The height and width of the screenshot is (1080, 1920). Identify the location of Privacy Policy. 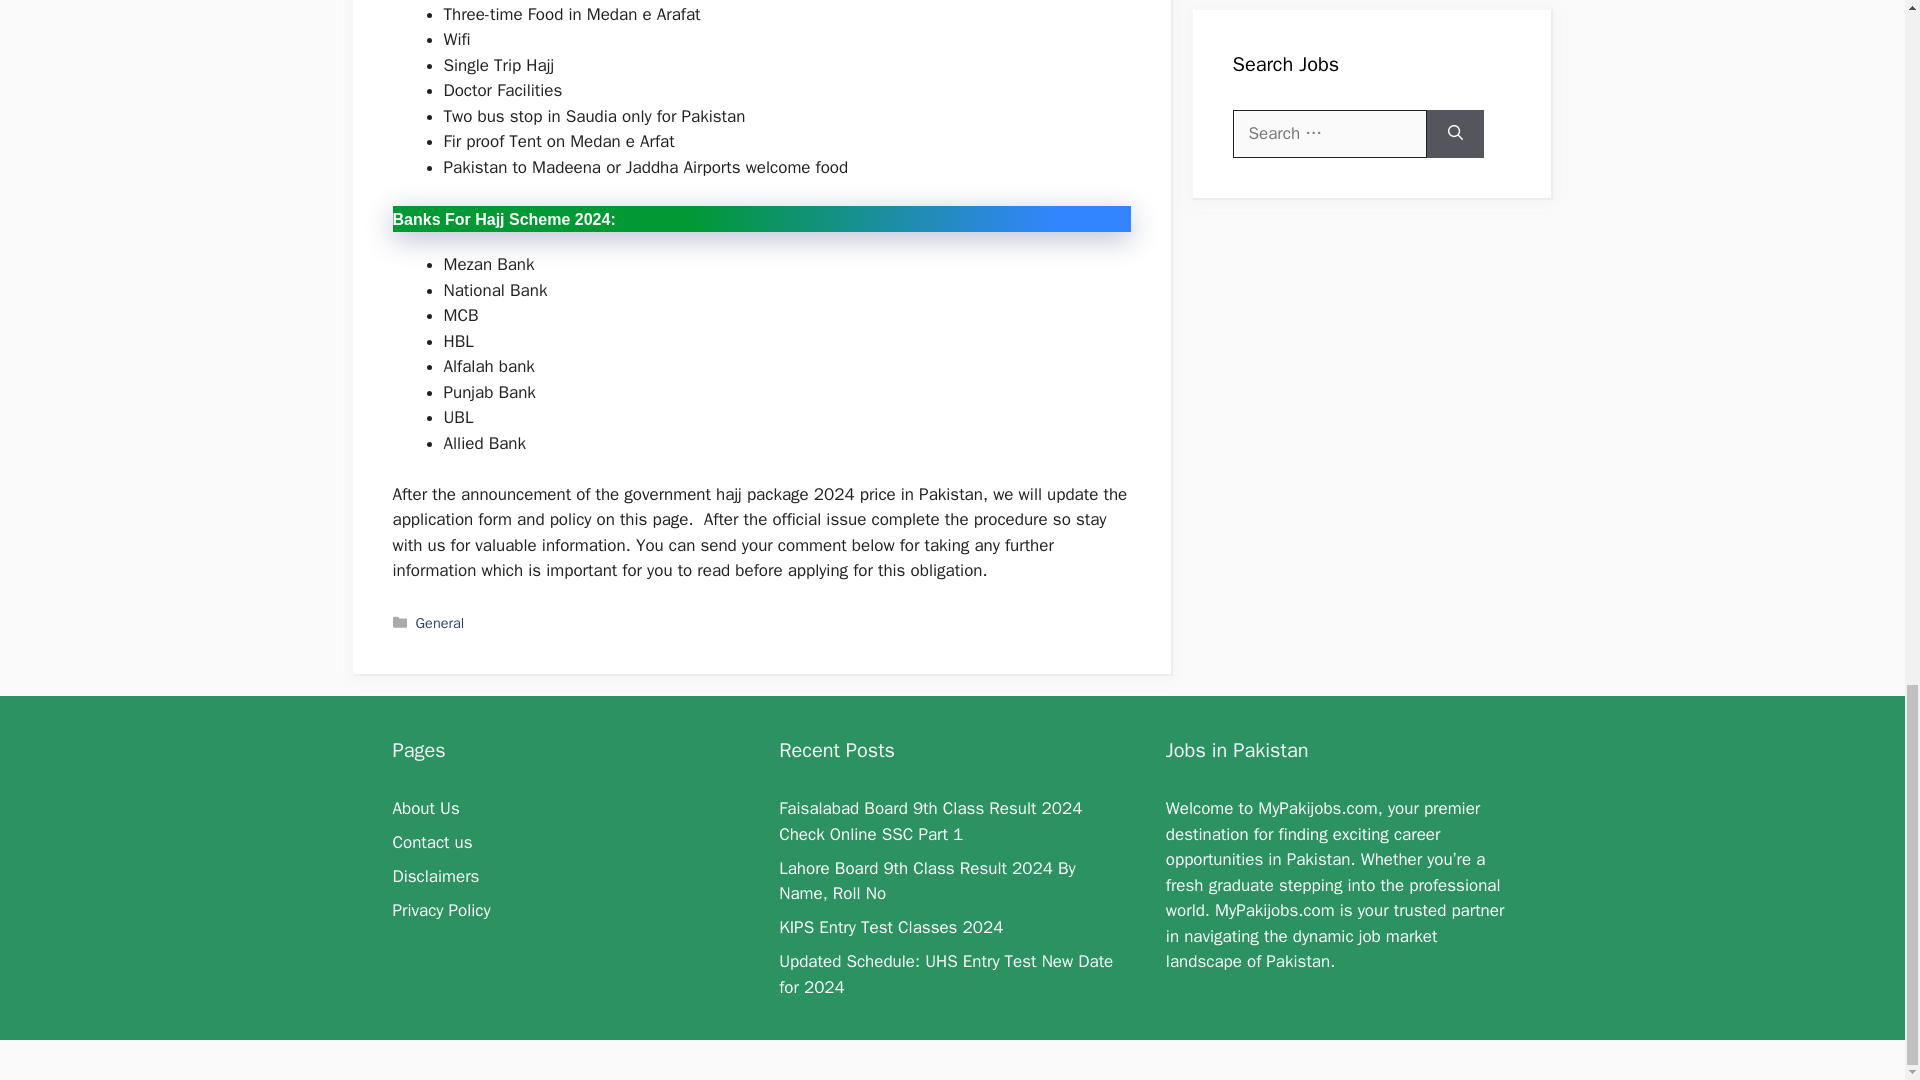
(440, 910).